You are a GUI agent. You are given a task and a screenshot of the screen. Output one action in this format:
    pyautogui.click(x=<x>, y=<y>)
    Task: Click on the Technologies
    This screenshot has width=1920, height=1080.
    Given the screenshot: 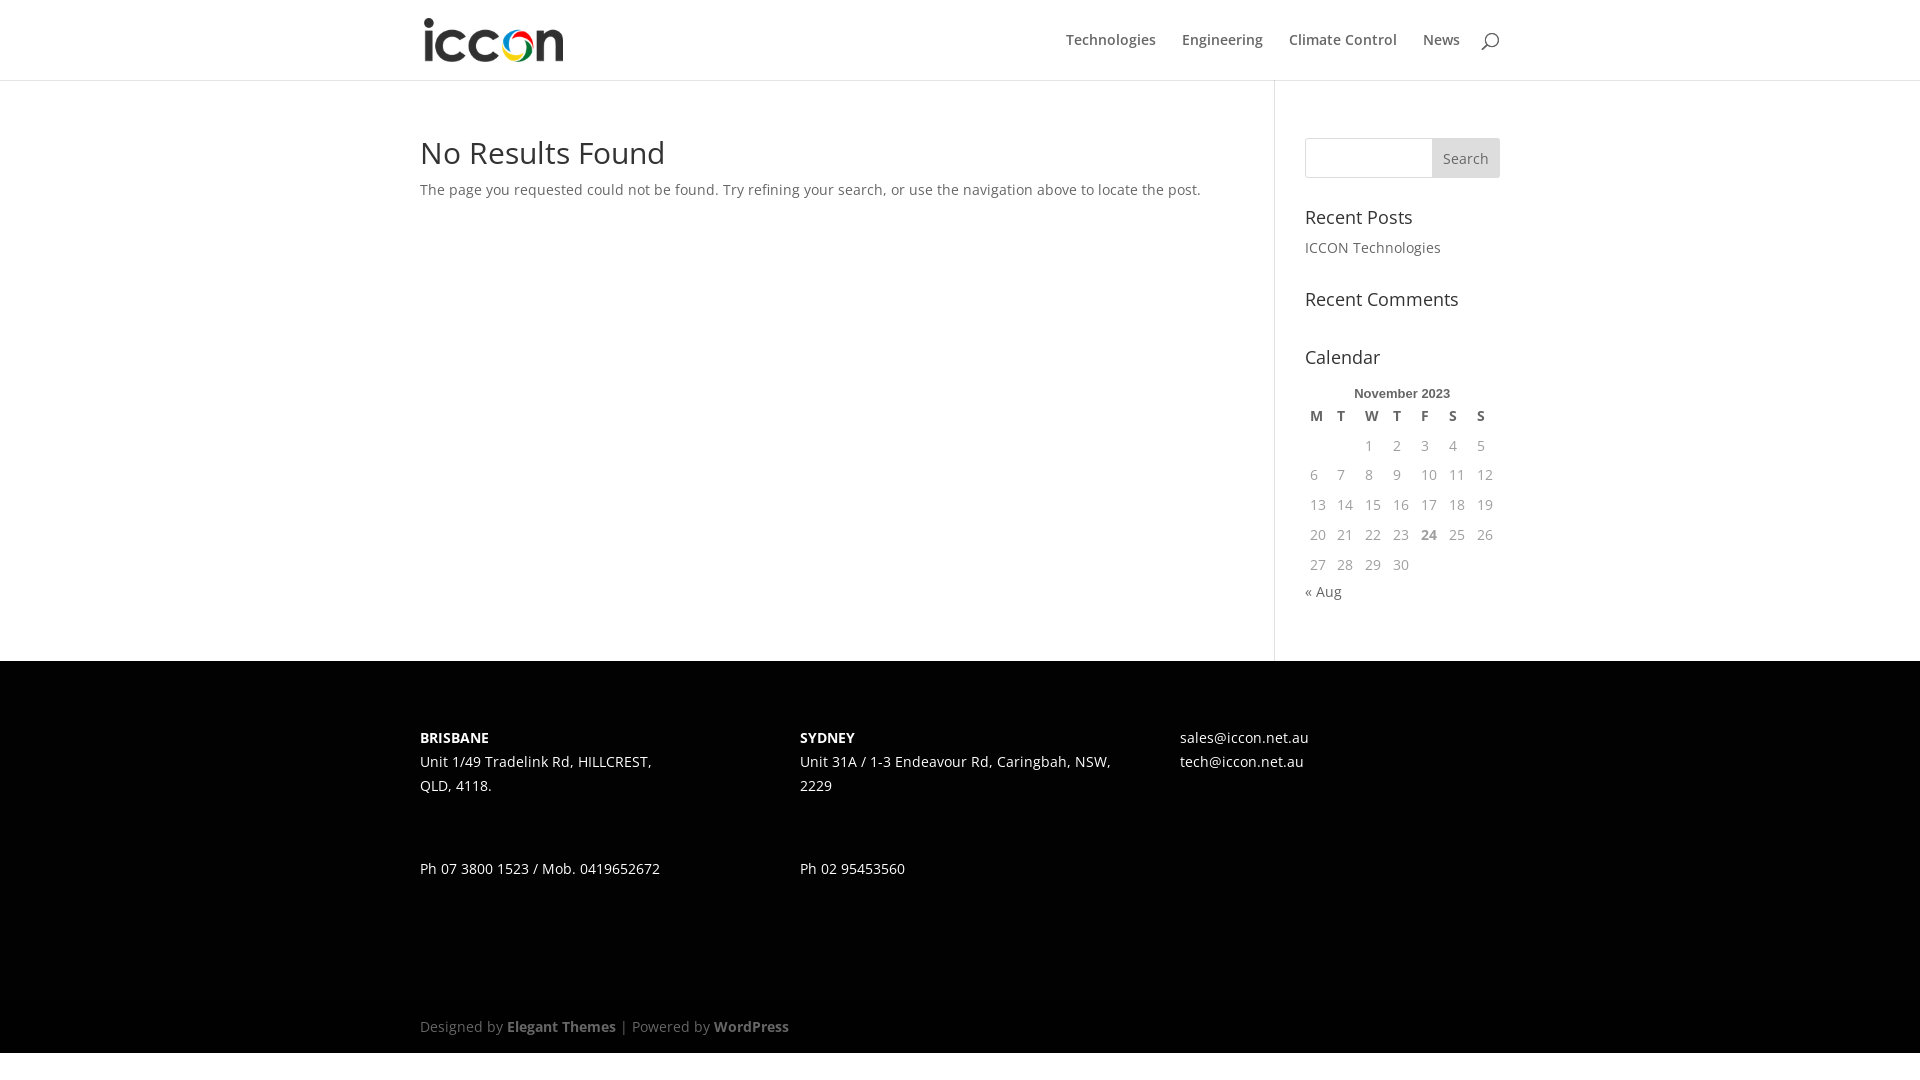 What is the action you would take?
    pyautogui.click(x=1111, y=56)
    